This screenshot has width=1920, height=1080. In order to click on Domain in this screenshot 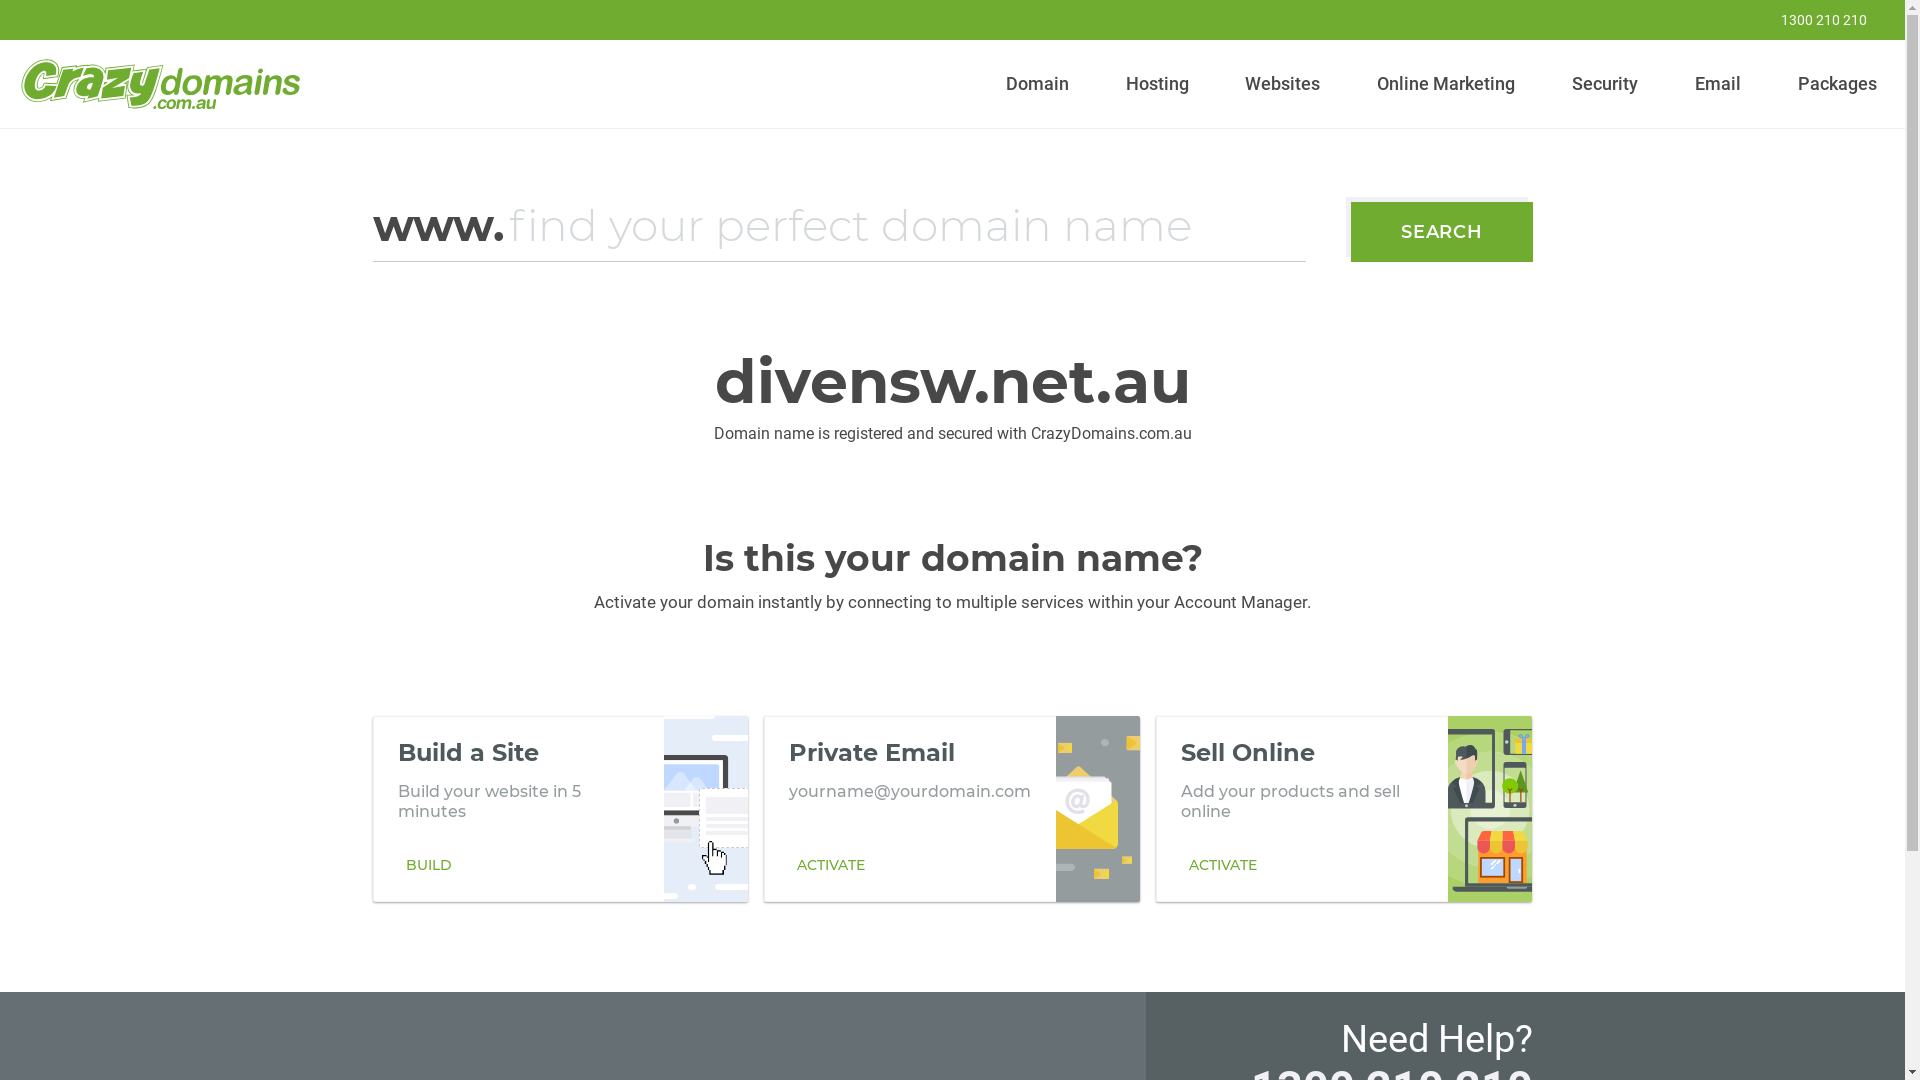, I will do `click(1038, 84)`.